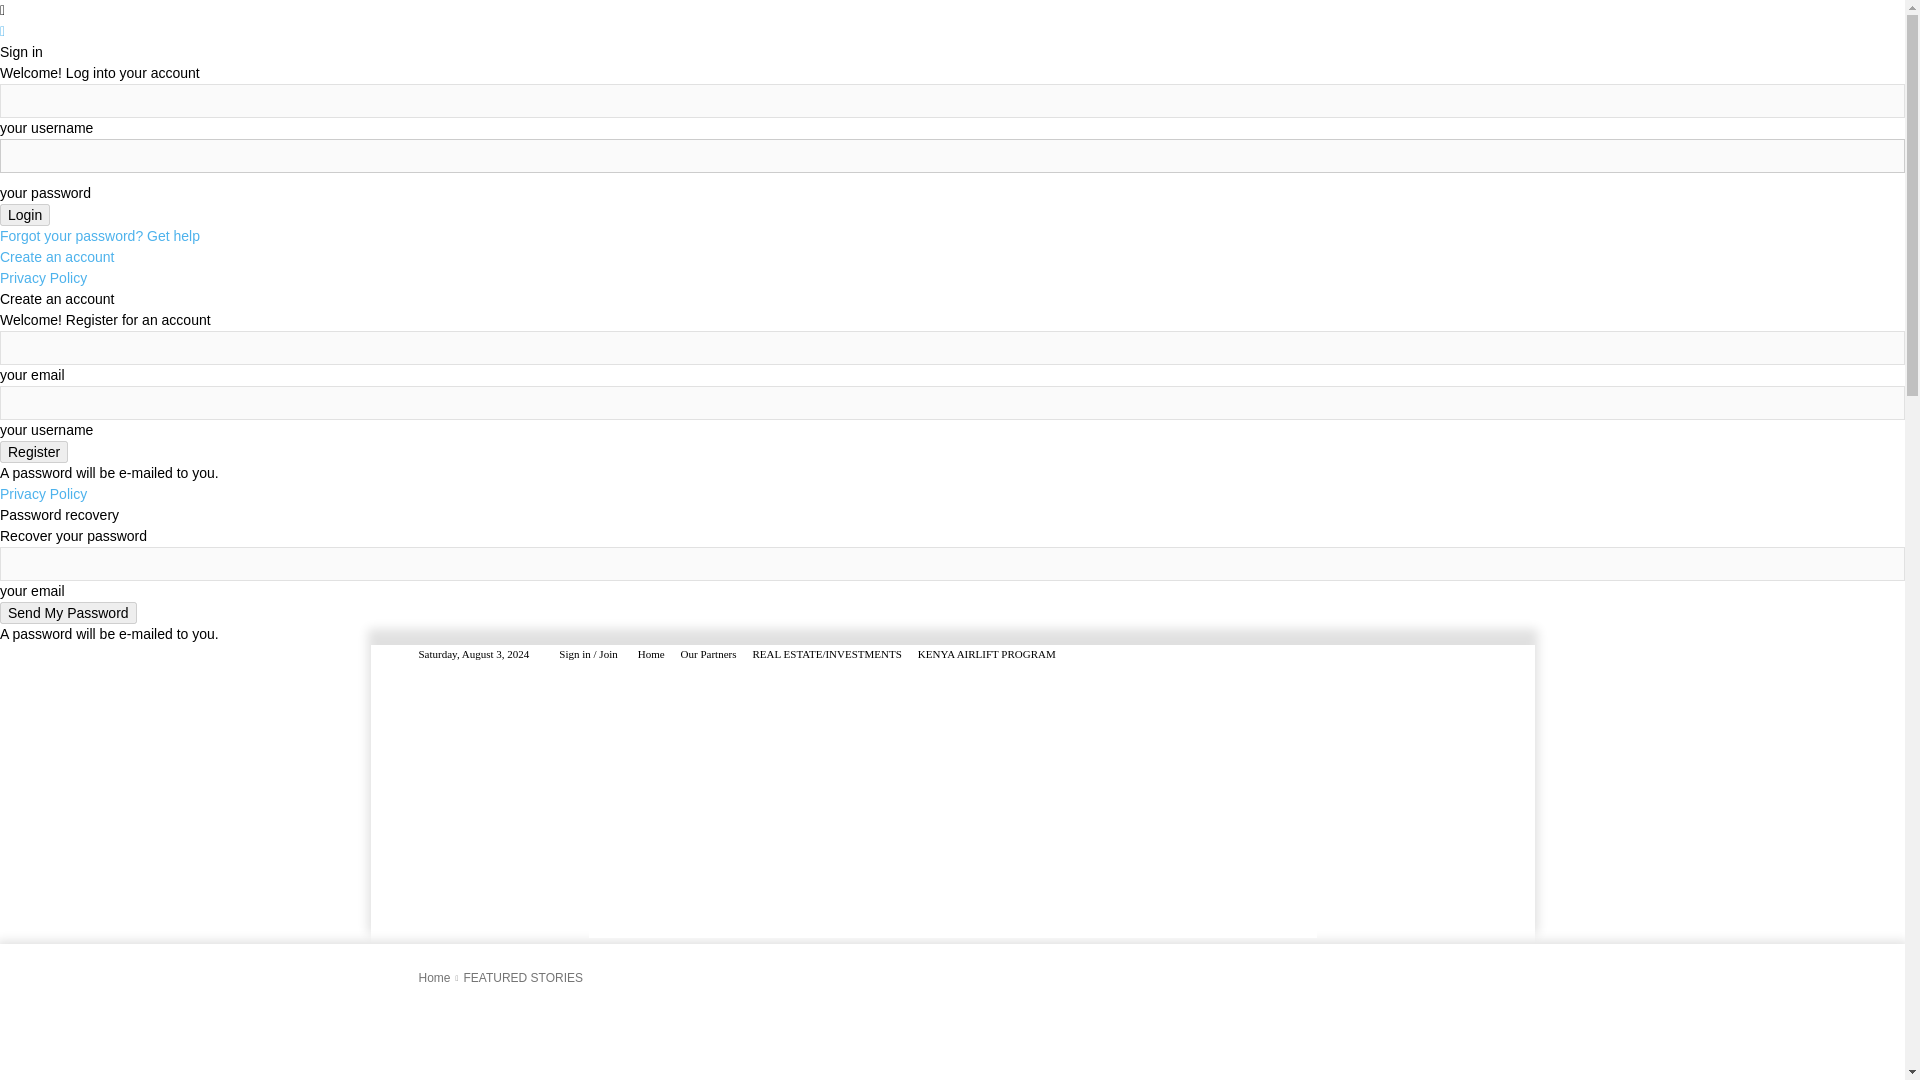 Image resolution: width=1920 pixels, height=1080 pixels. Describe the element at coordinates (709, 654) in the screenshot. I see `Our Partners` at that location.